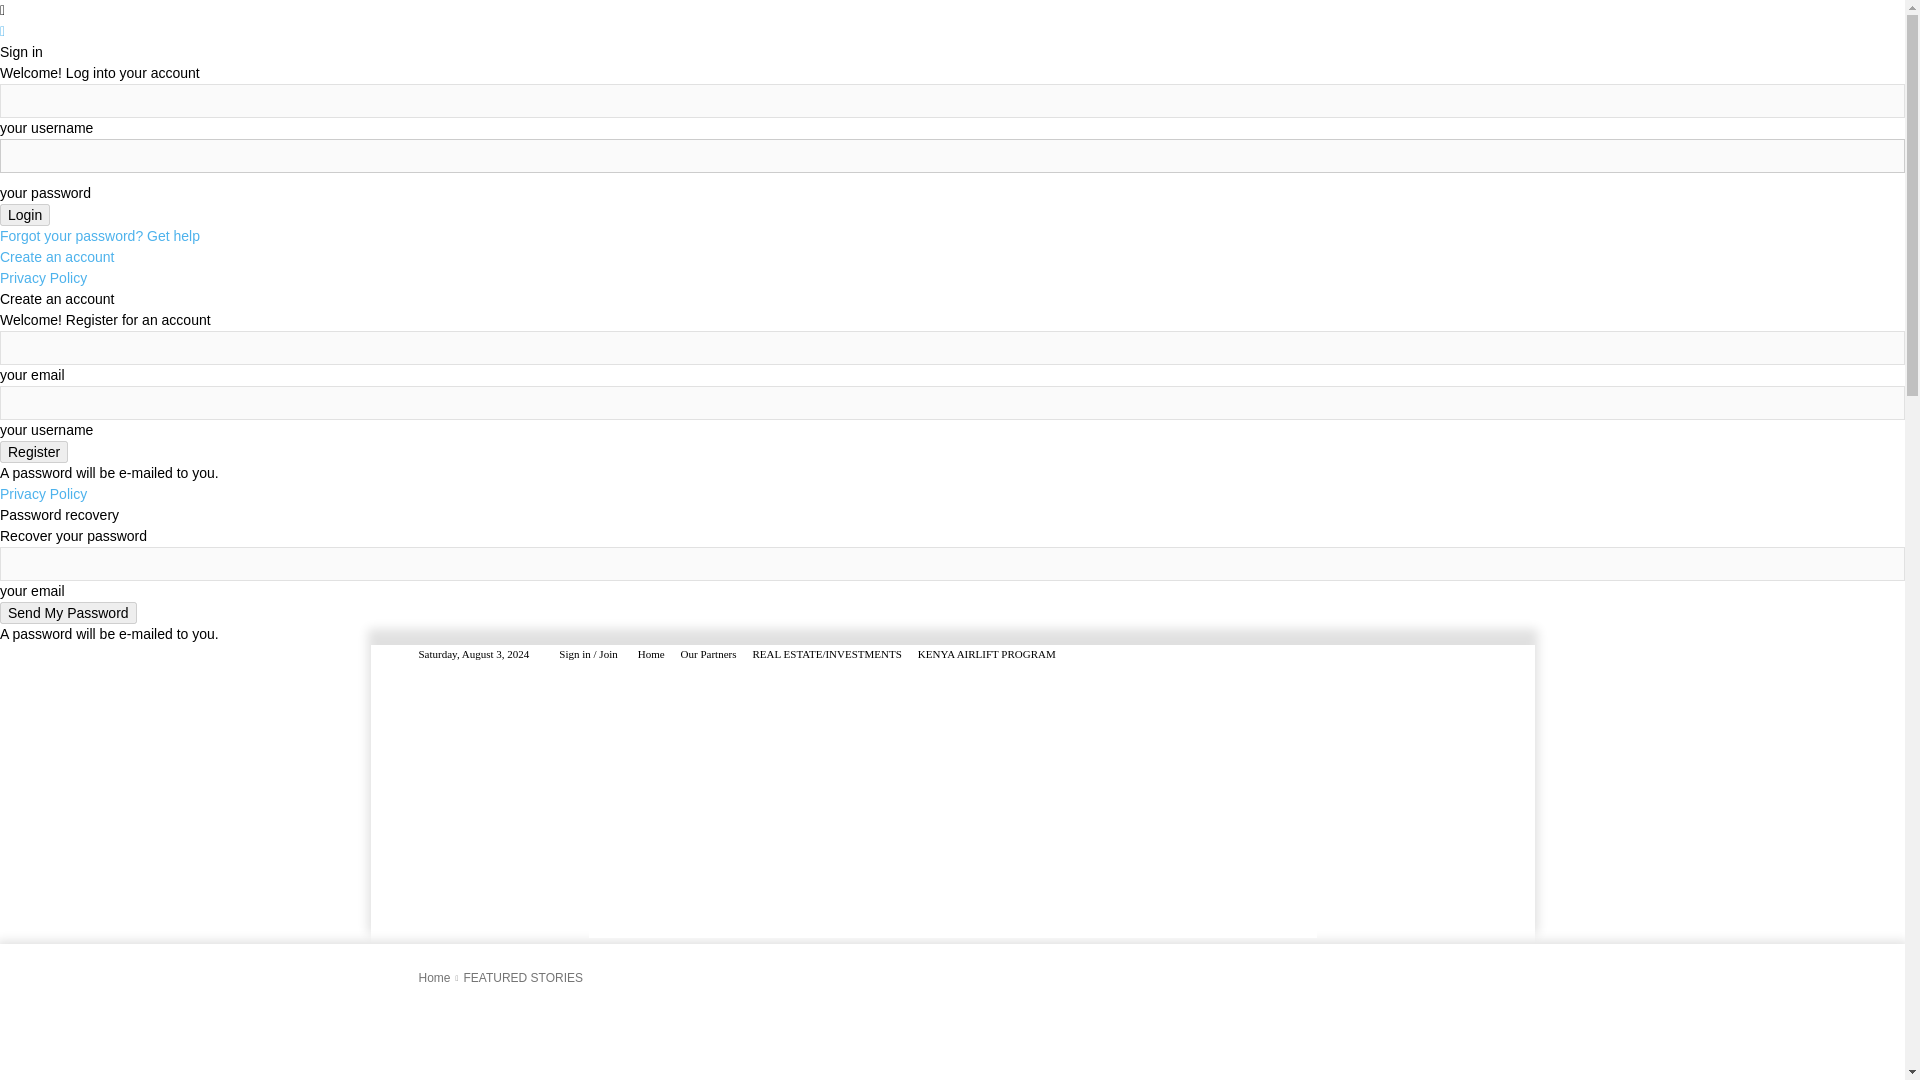 Image resolution: width=1920 pixels, height=1080 pixels. Describe the element at coordinates (709, 654) in the screenshot. I see `Our Partners` at that location.